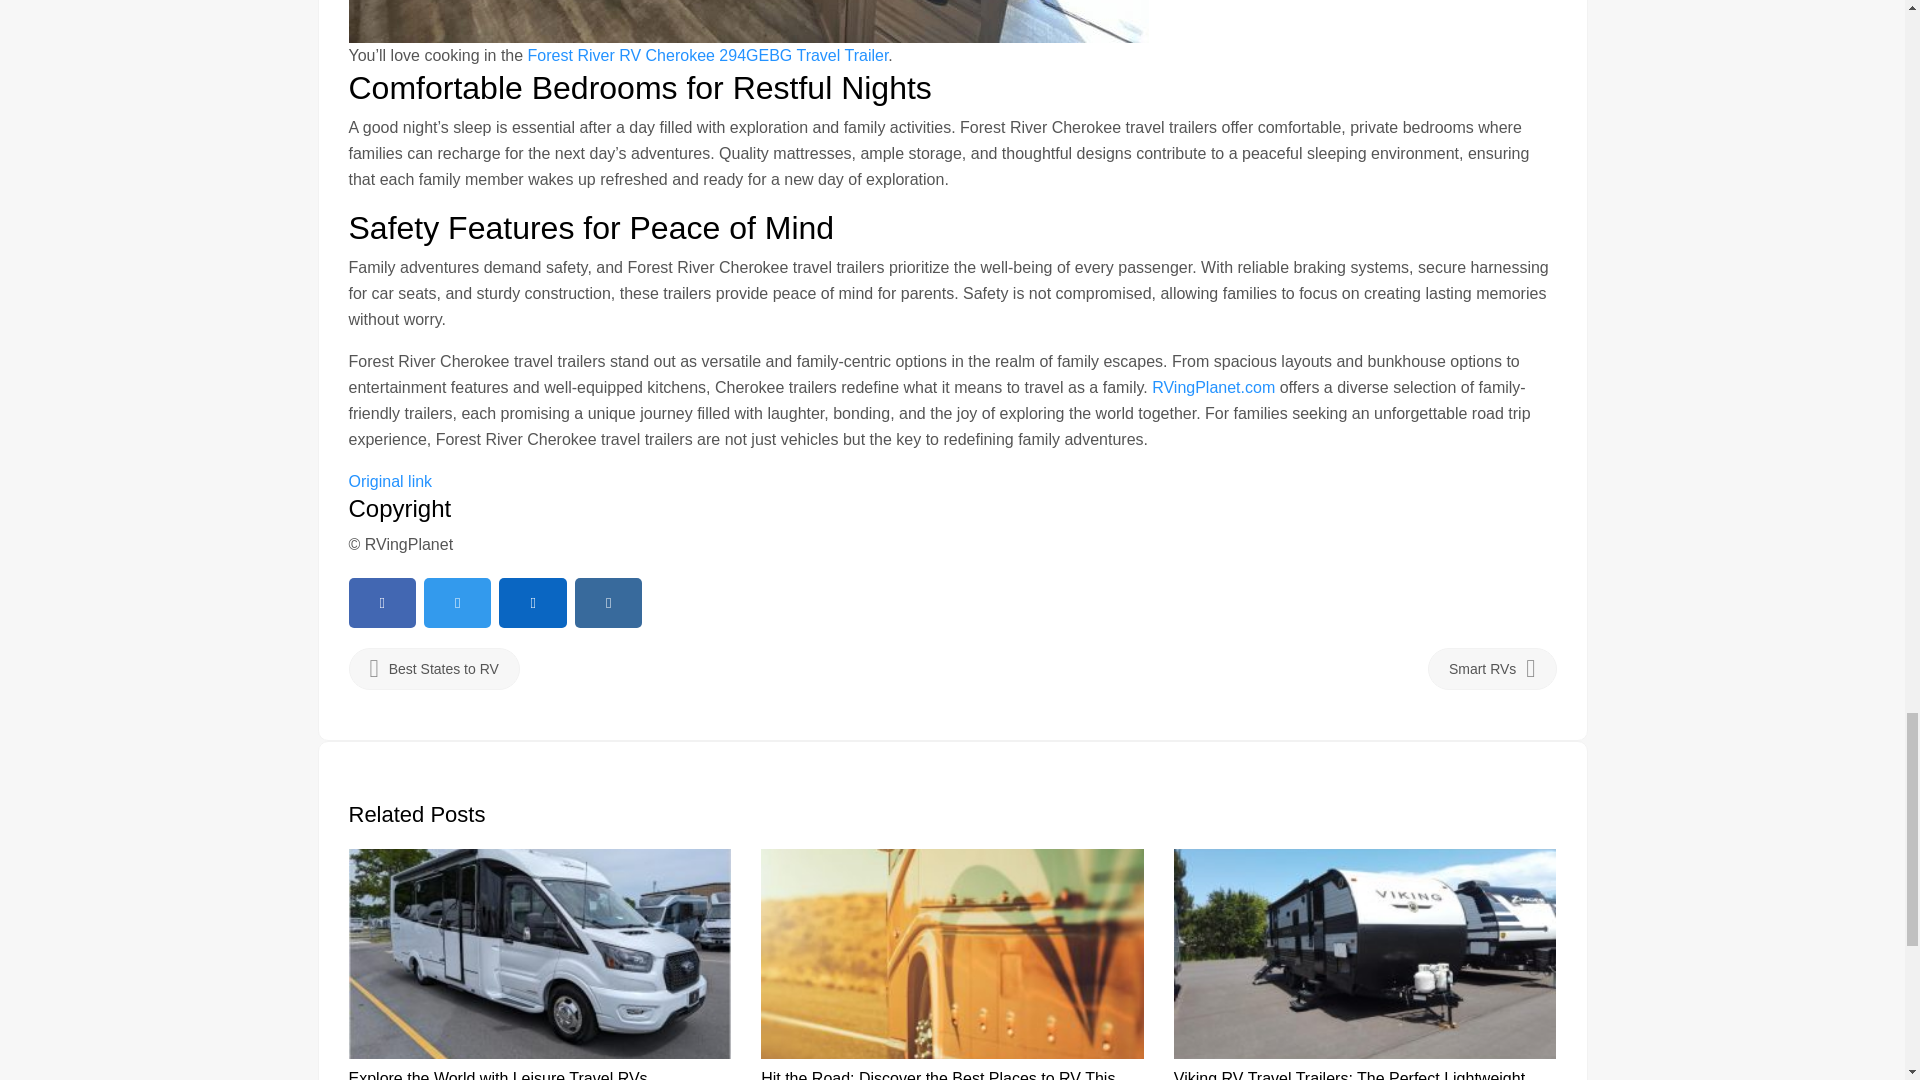 This screenshot has height=1080, width=1920. Describe the element at coordinates (708, 55) in the screenshot. I see `Forest River RV Cherokee 294GEBG Travel Trailer` at that location.